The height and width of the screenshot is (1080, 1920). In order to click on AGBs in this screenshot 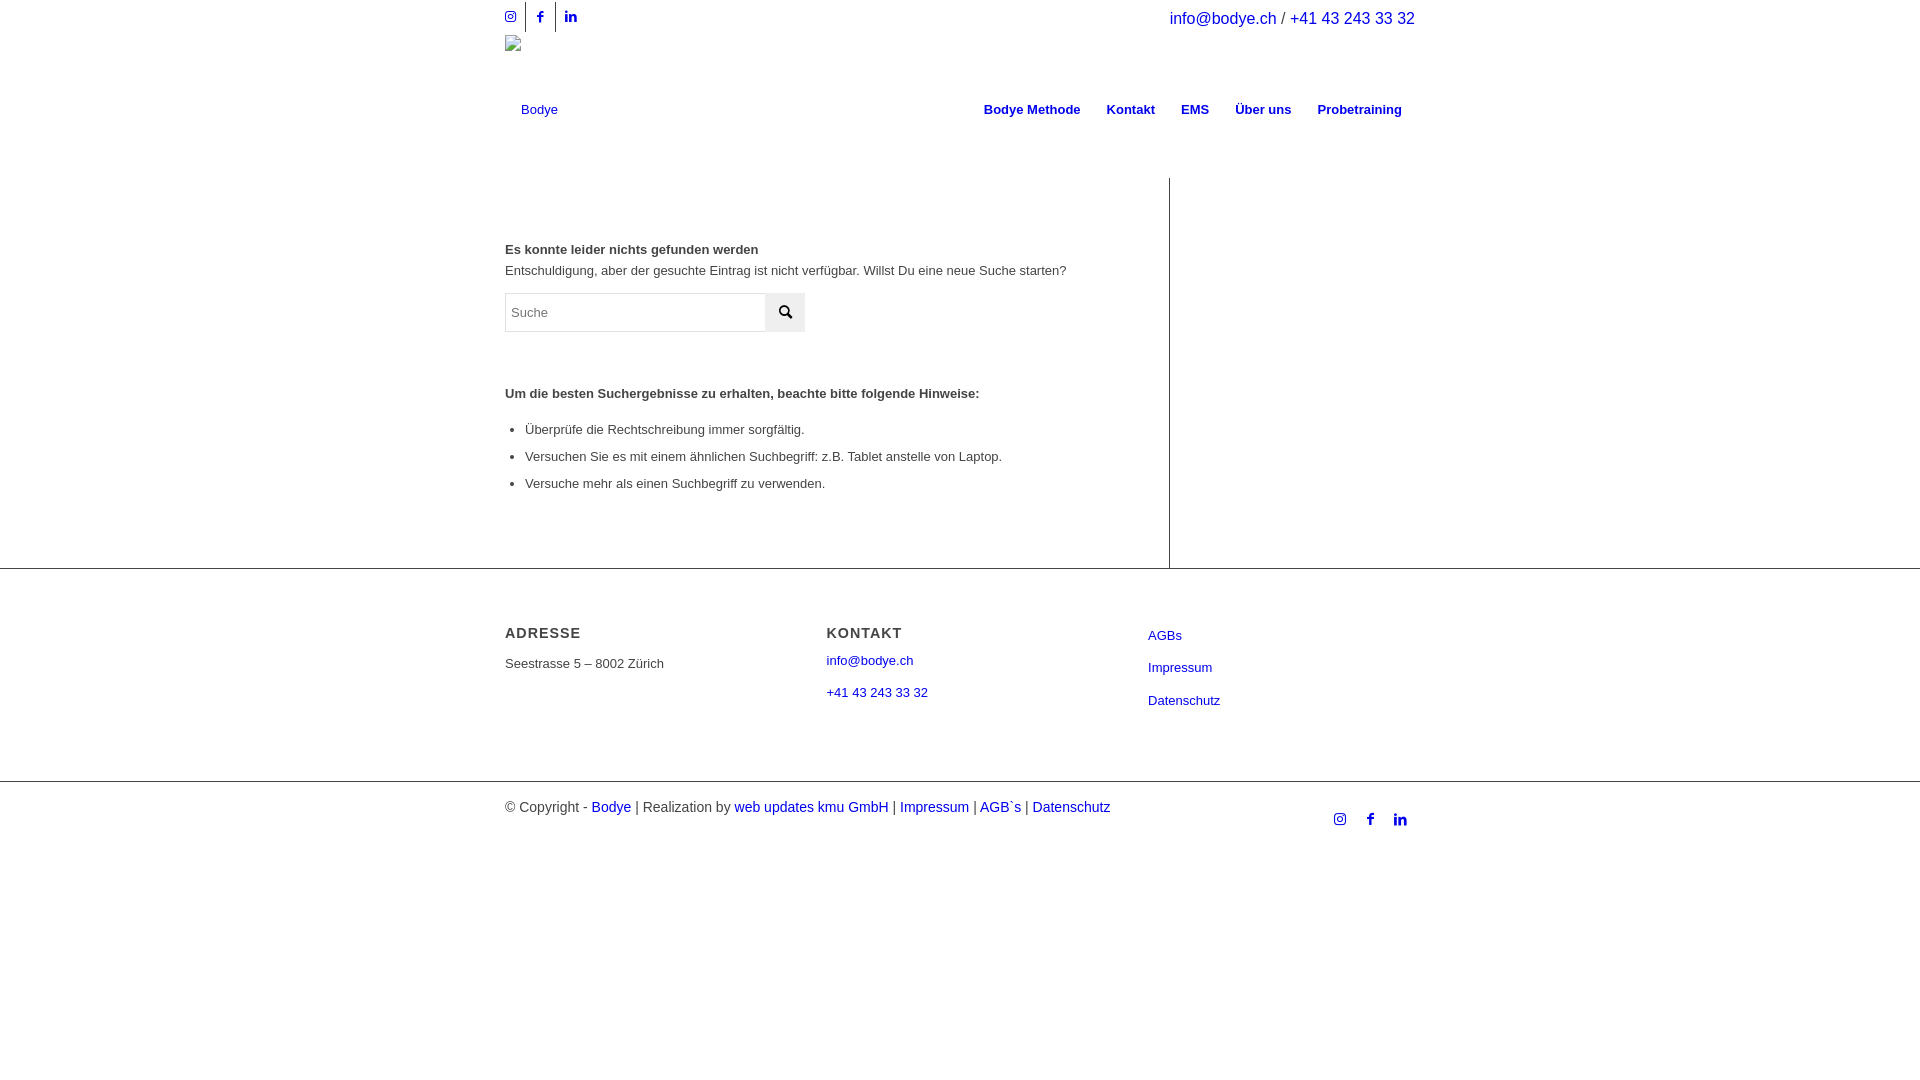, I will do `click(1165, 636)`.